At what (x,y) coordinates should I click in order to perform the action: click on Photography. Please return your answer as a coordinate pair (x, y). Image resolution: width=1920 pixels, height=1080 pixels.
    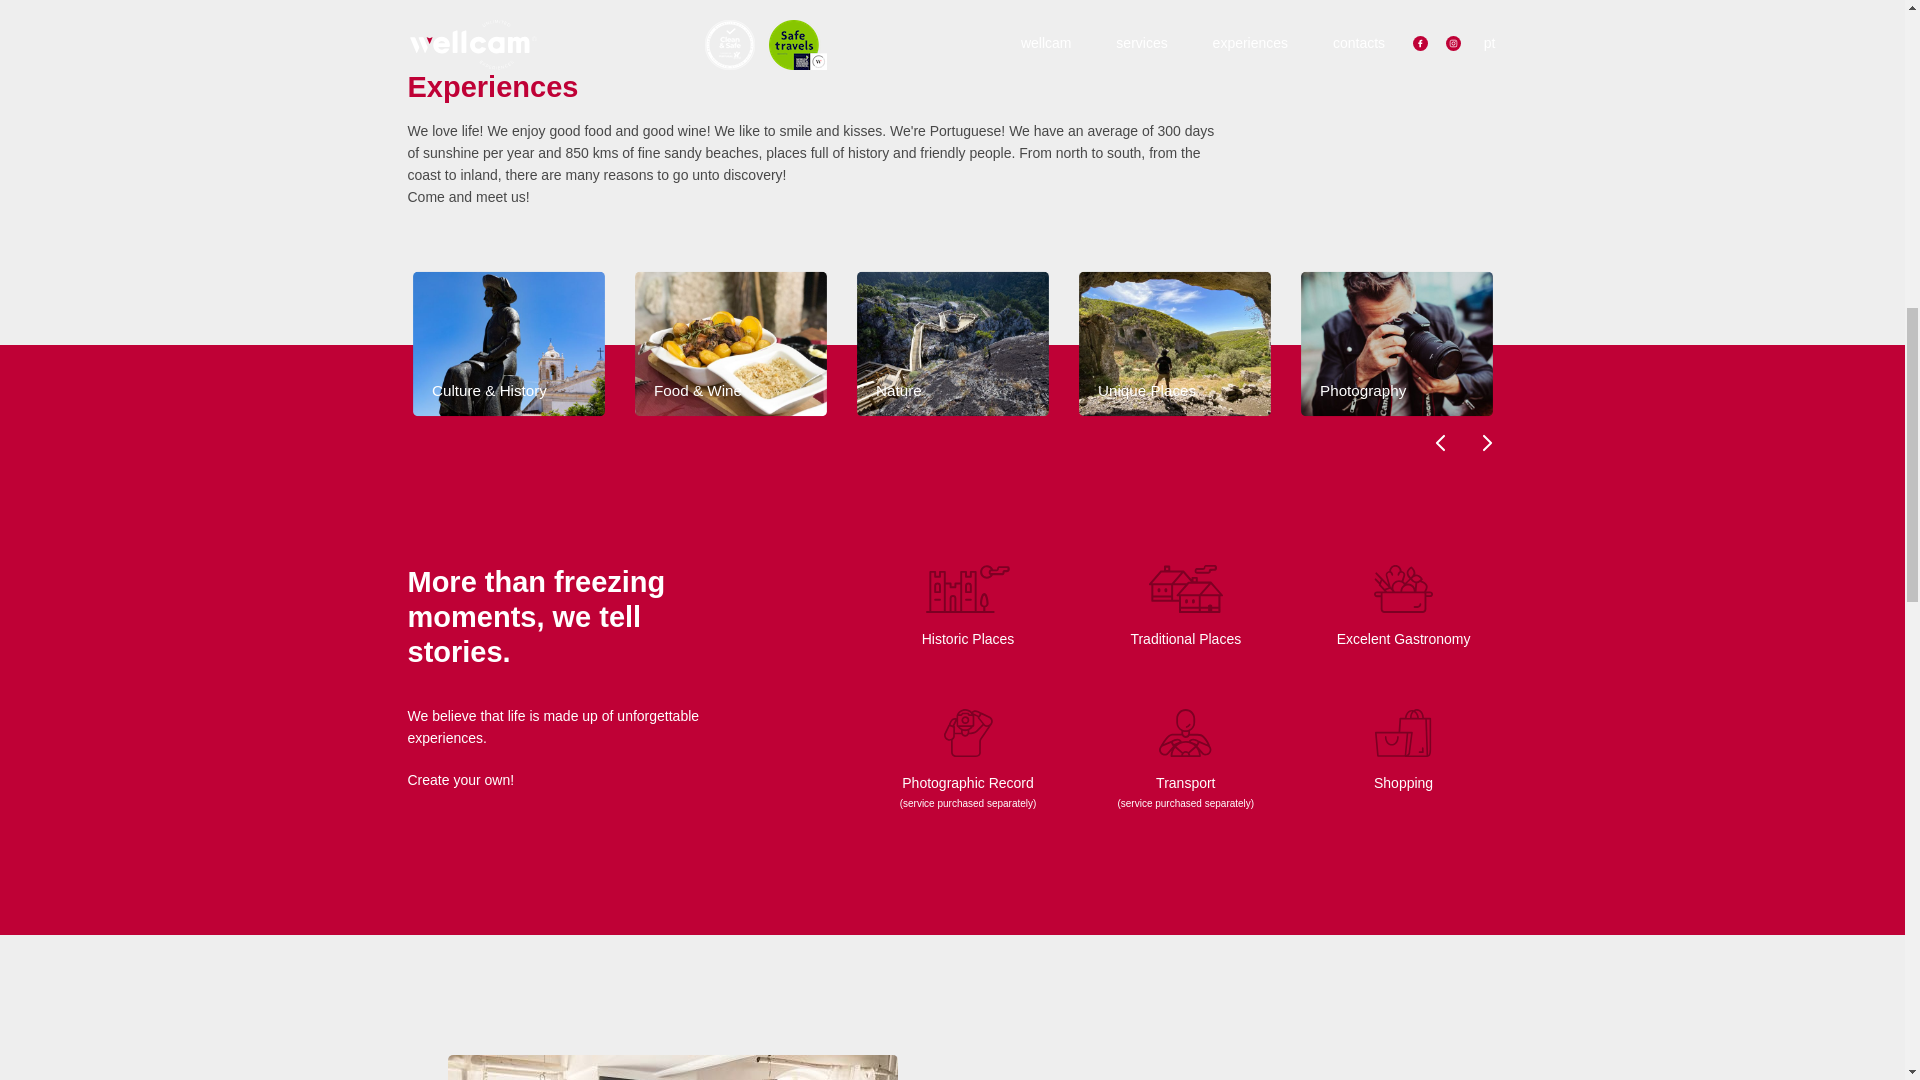
    Looking at the image, I should click on (1402, 404).